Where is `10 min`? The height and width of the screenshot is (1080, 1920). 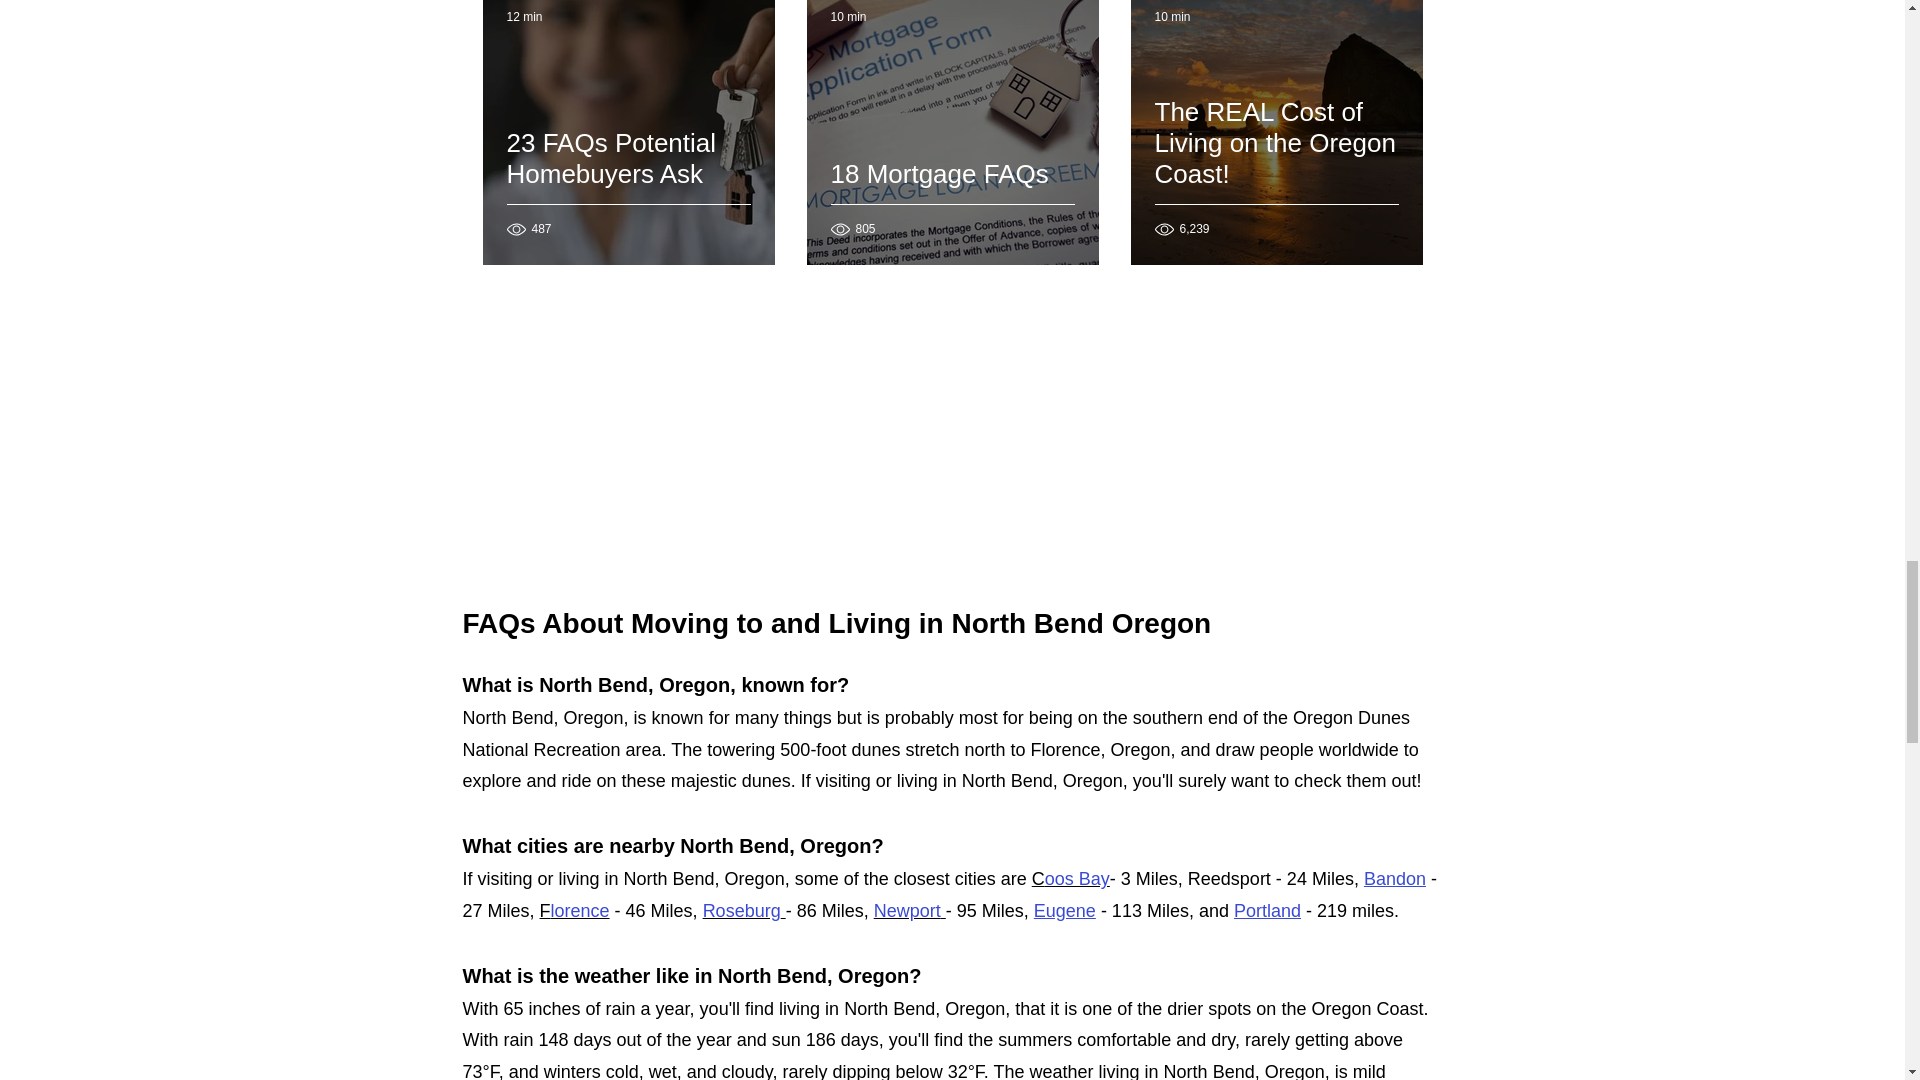
10 min is located at coordinates (847, 16).